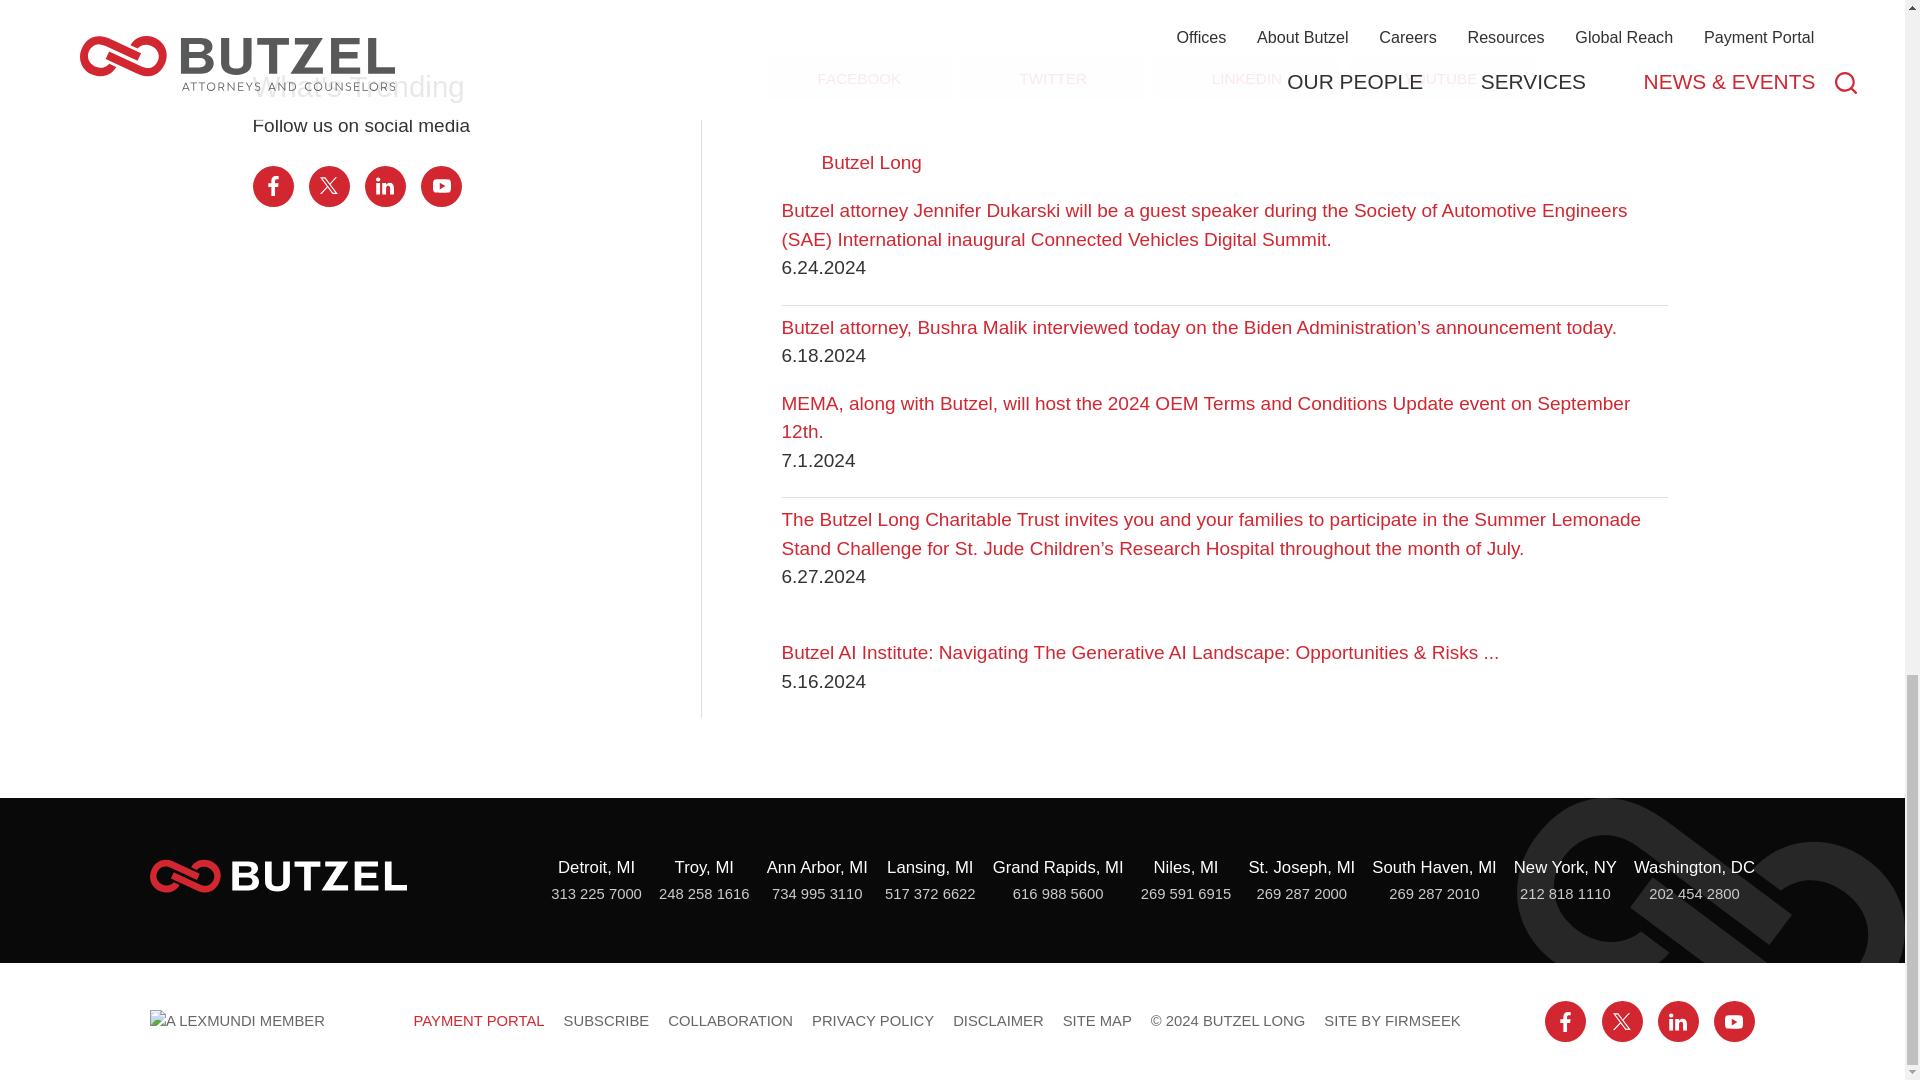  What do you see at coordinates (441, 186) in the screenshot?
I see `YouTube` at bounding box center [441, 186].